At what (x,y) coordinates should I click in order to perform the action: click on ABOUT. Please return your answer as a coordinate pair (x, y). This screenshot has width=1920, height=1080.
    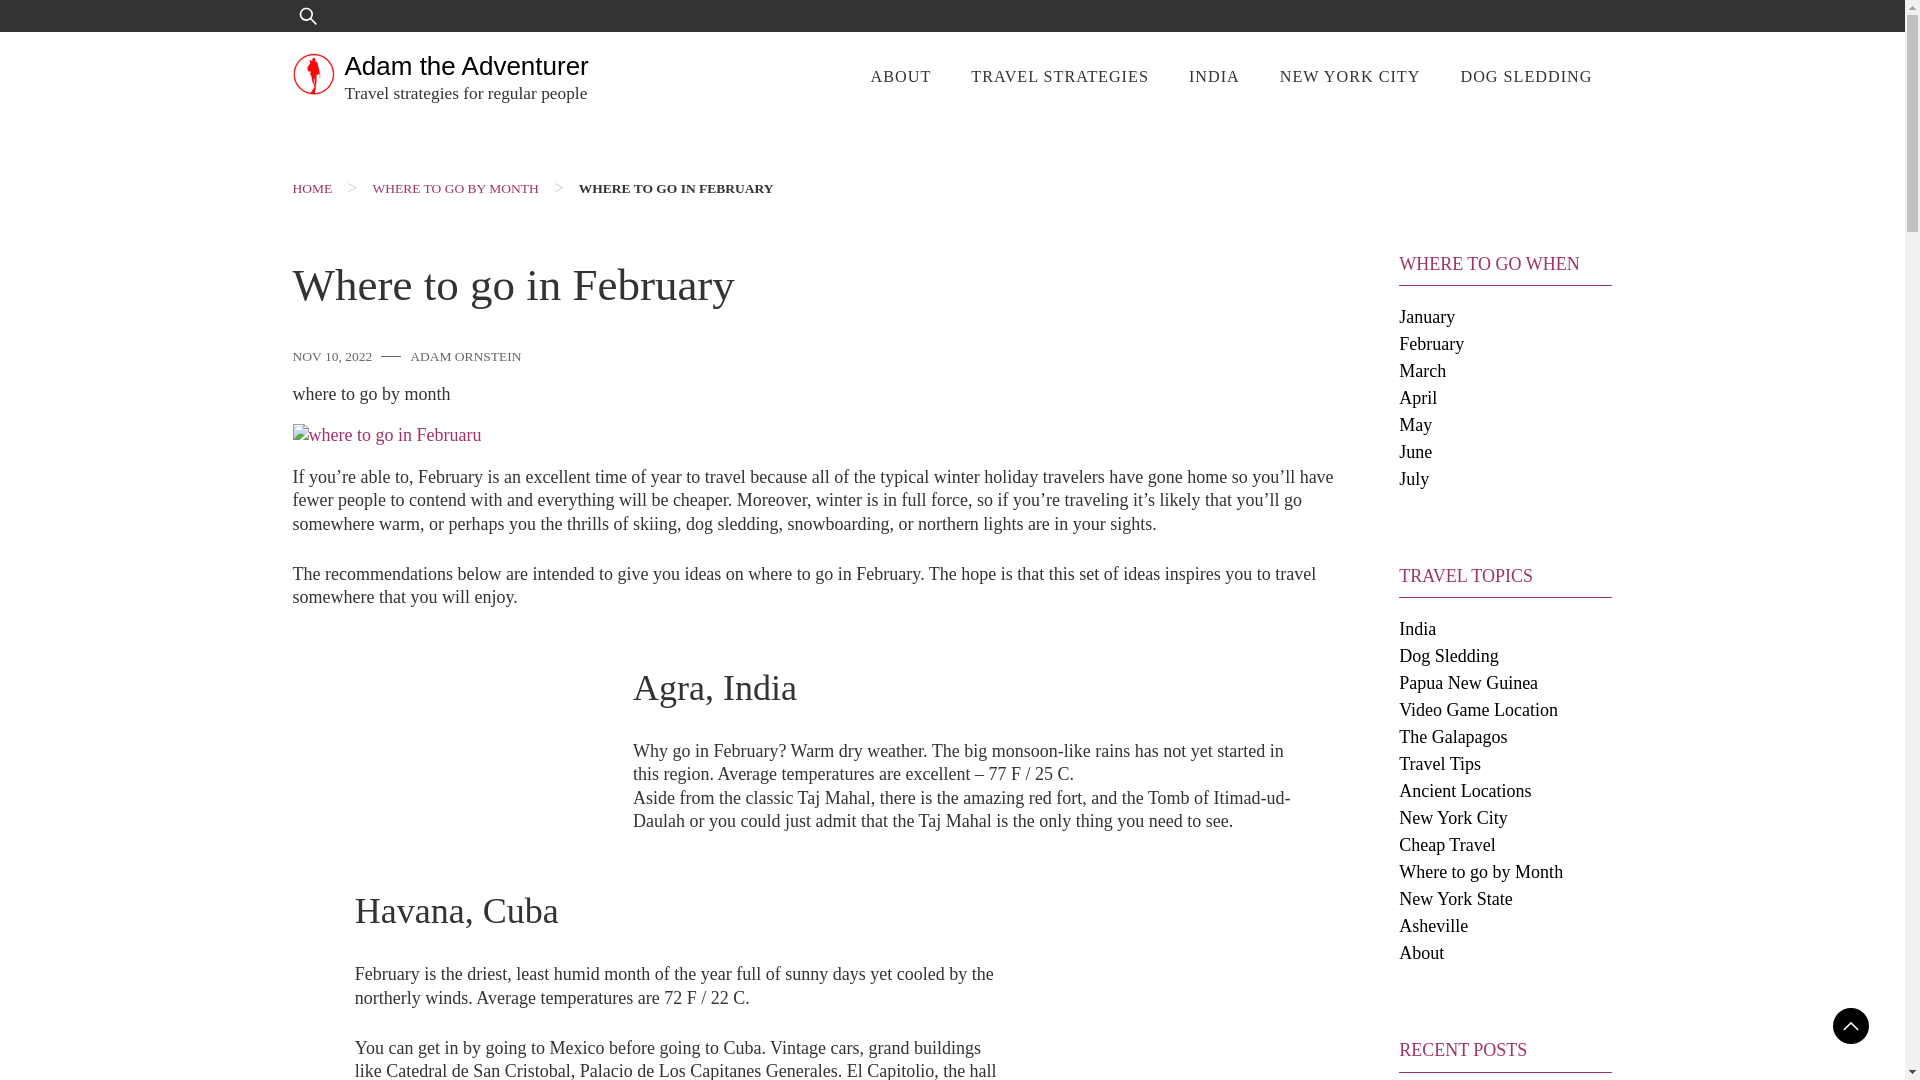
    Looking at the image, I should click on (901, 78).